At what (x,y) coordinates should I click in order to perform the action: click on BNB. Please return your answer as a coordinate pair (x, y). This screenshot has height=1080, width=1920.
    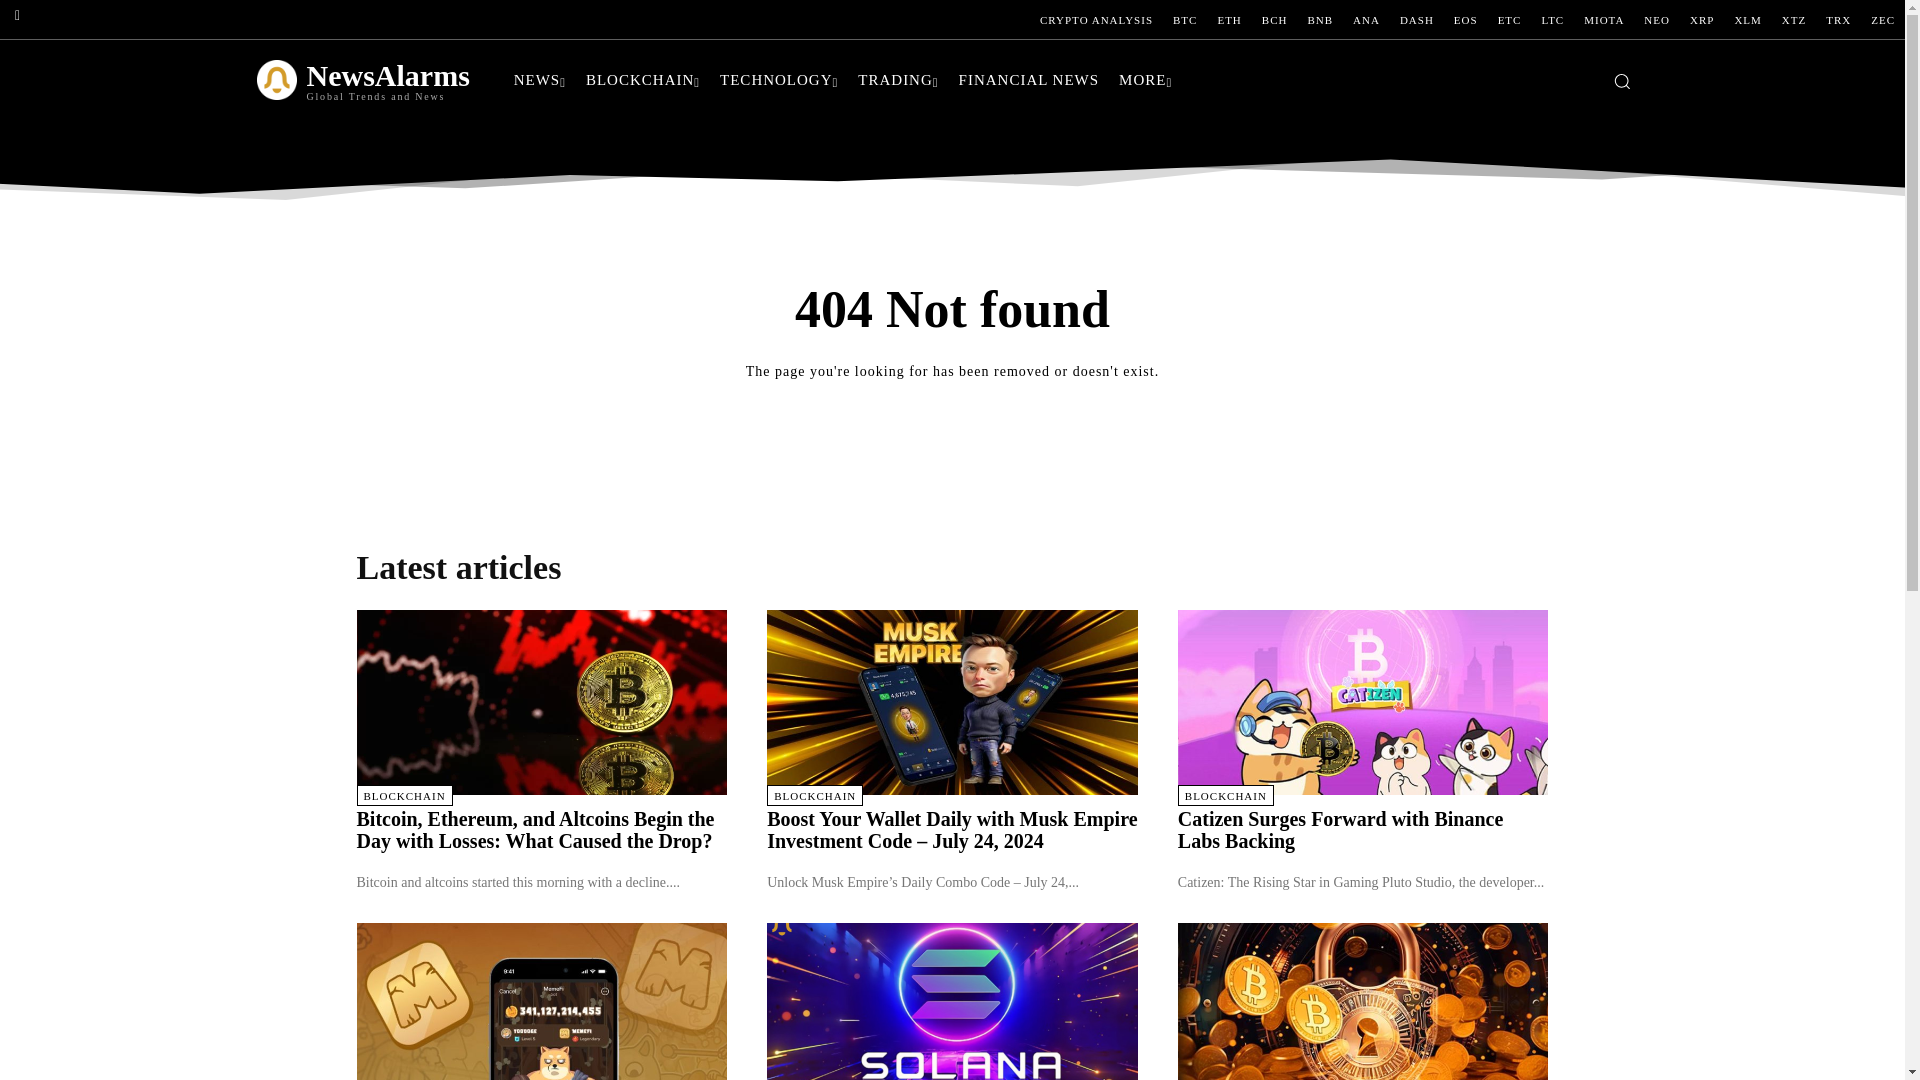
    Looking at the image, I should click on (1320, 20).